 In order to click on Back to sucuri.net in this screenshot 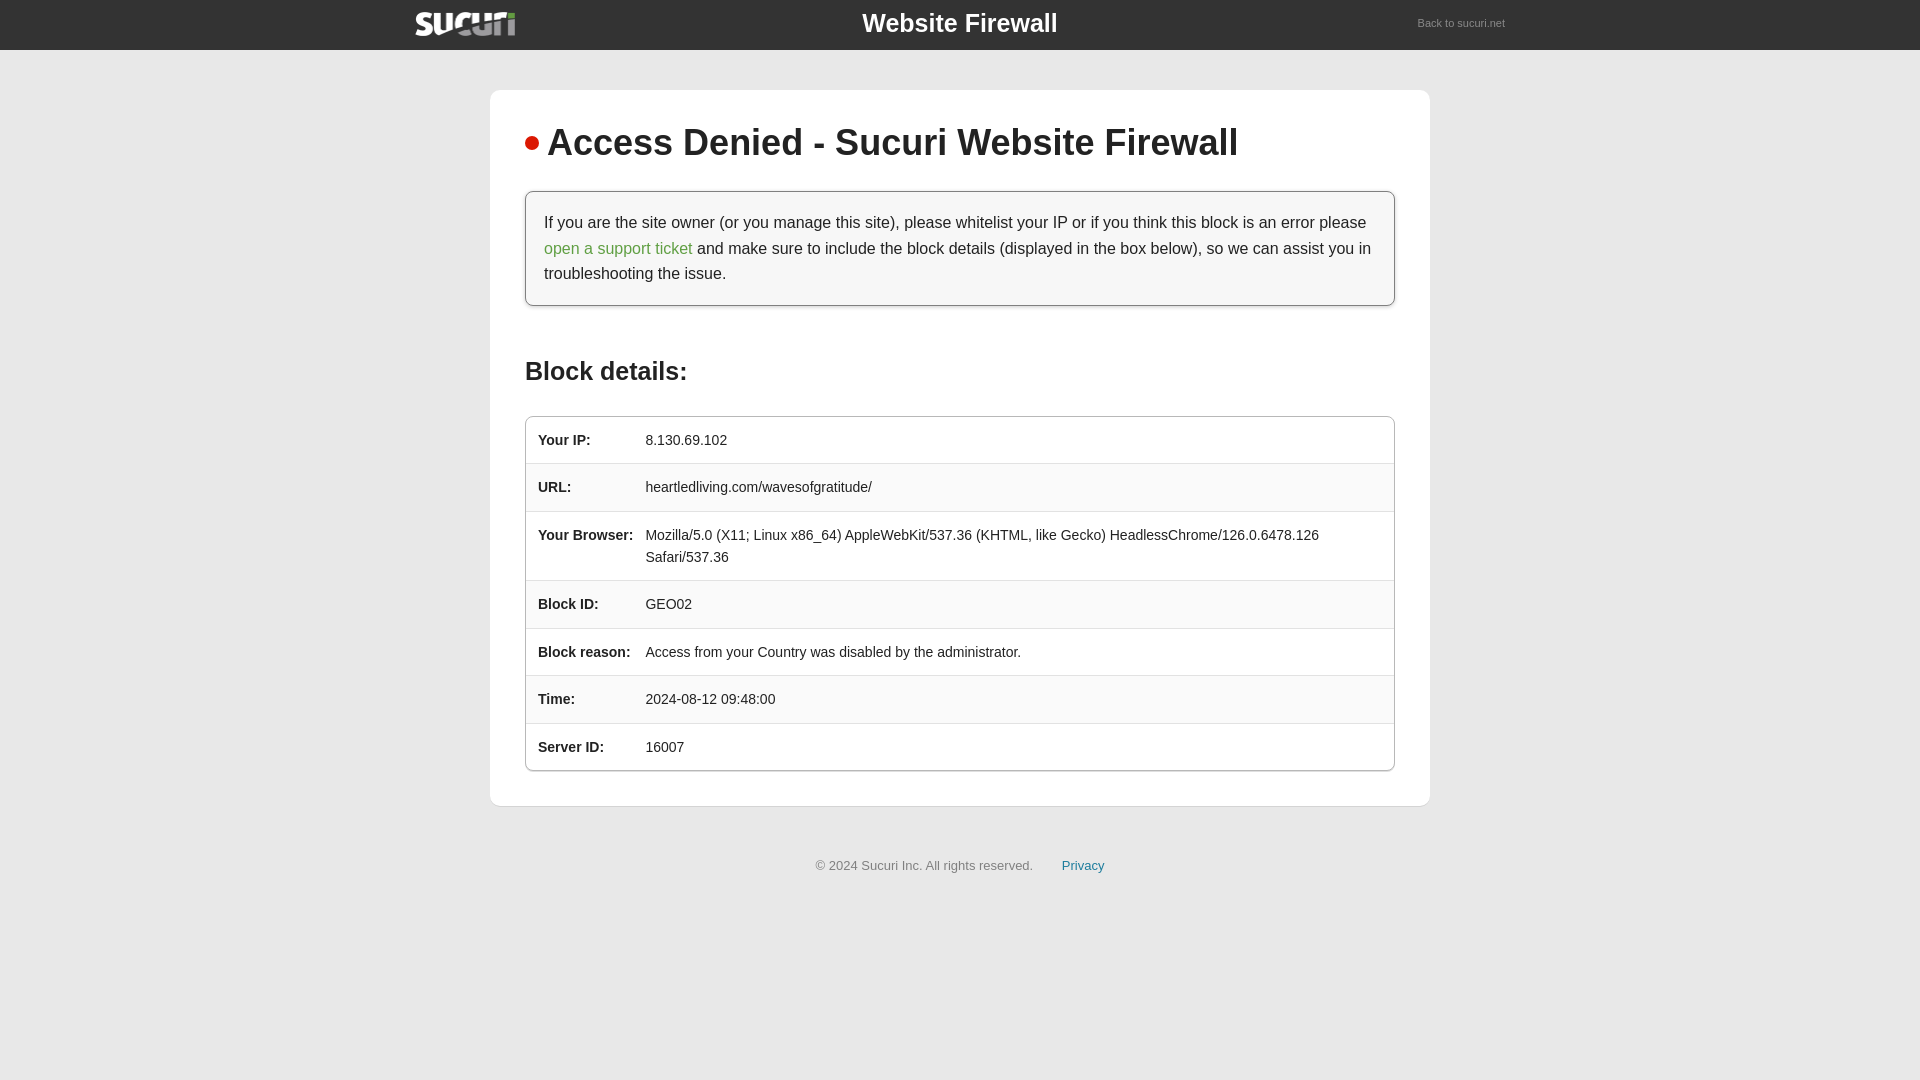, I will do `click(1462, 24)`.